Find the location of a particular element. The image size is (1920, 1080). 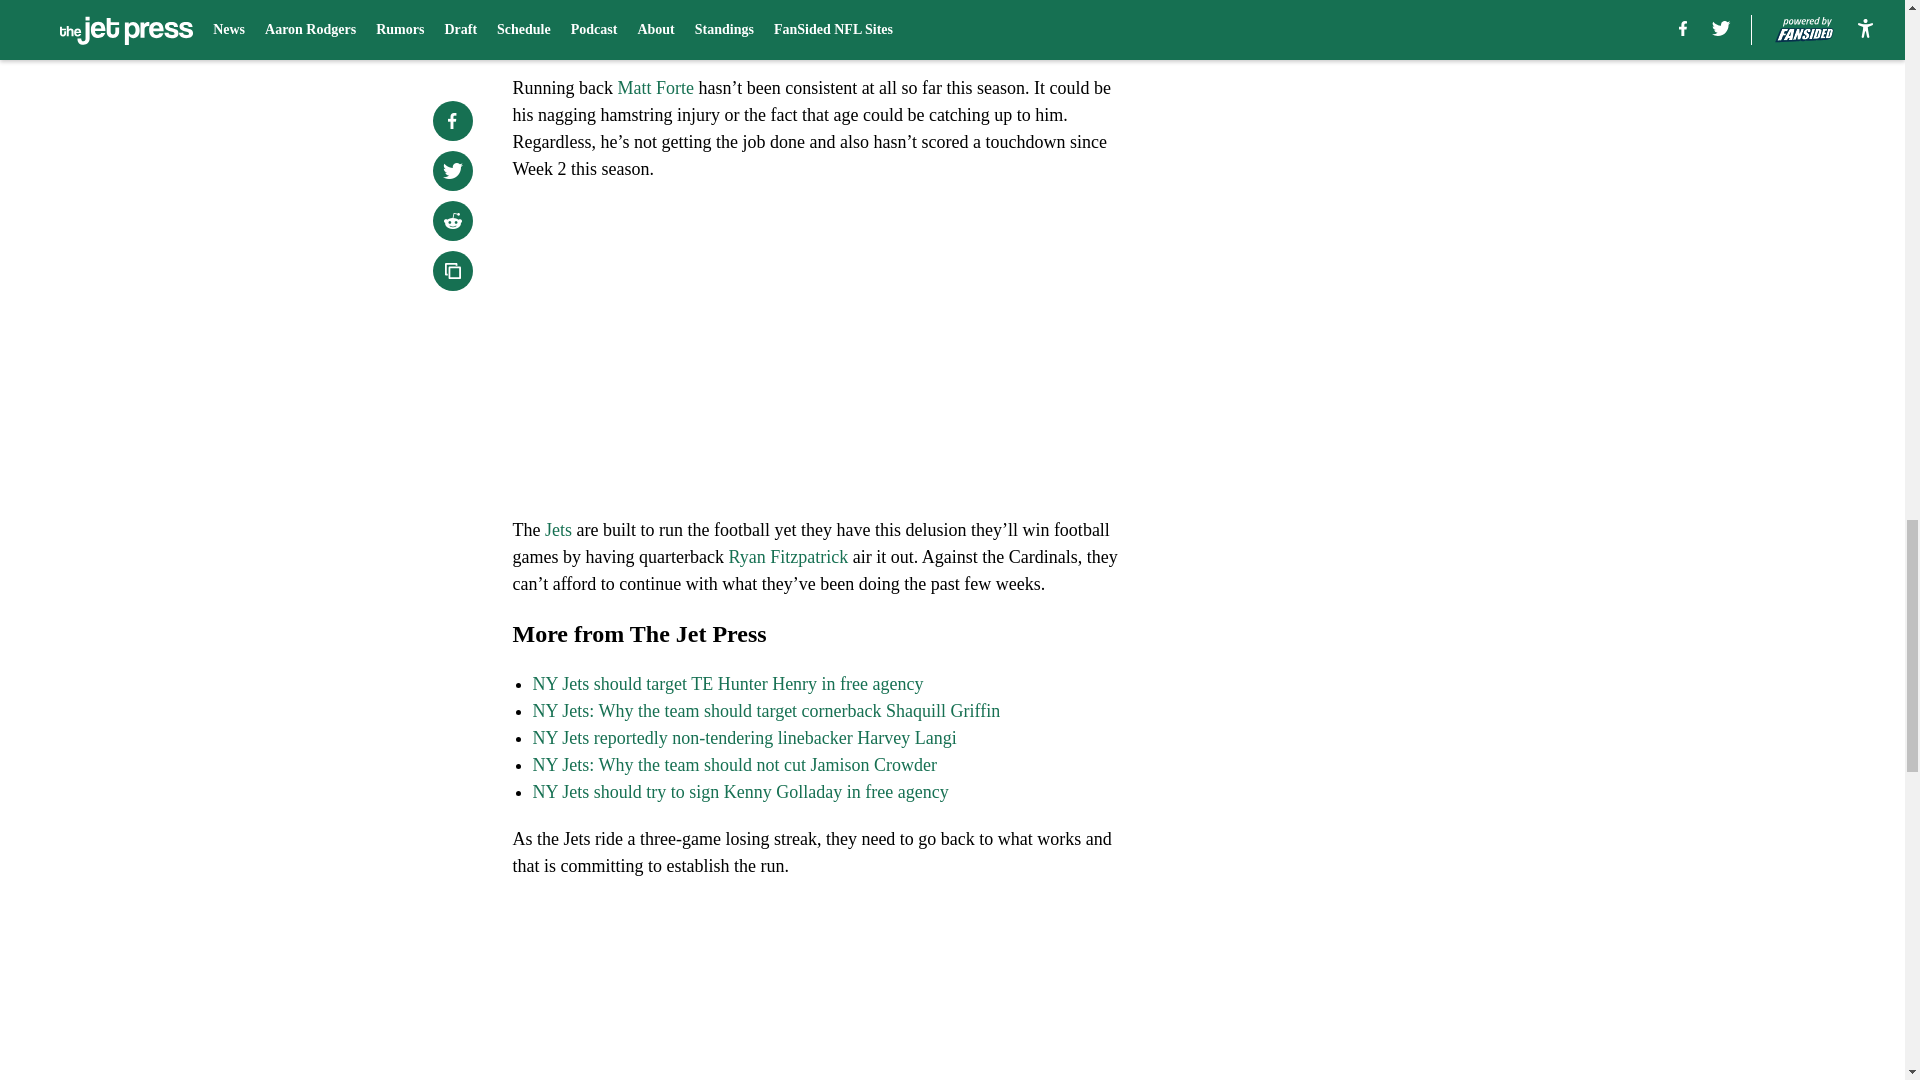

Matt Forte is located at coordinates (656, 88).